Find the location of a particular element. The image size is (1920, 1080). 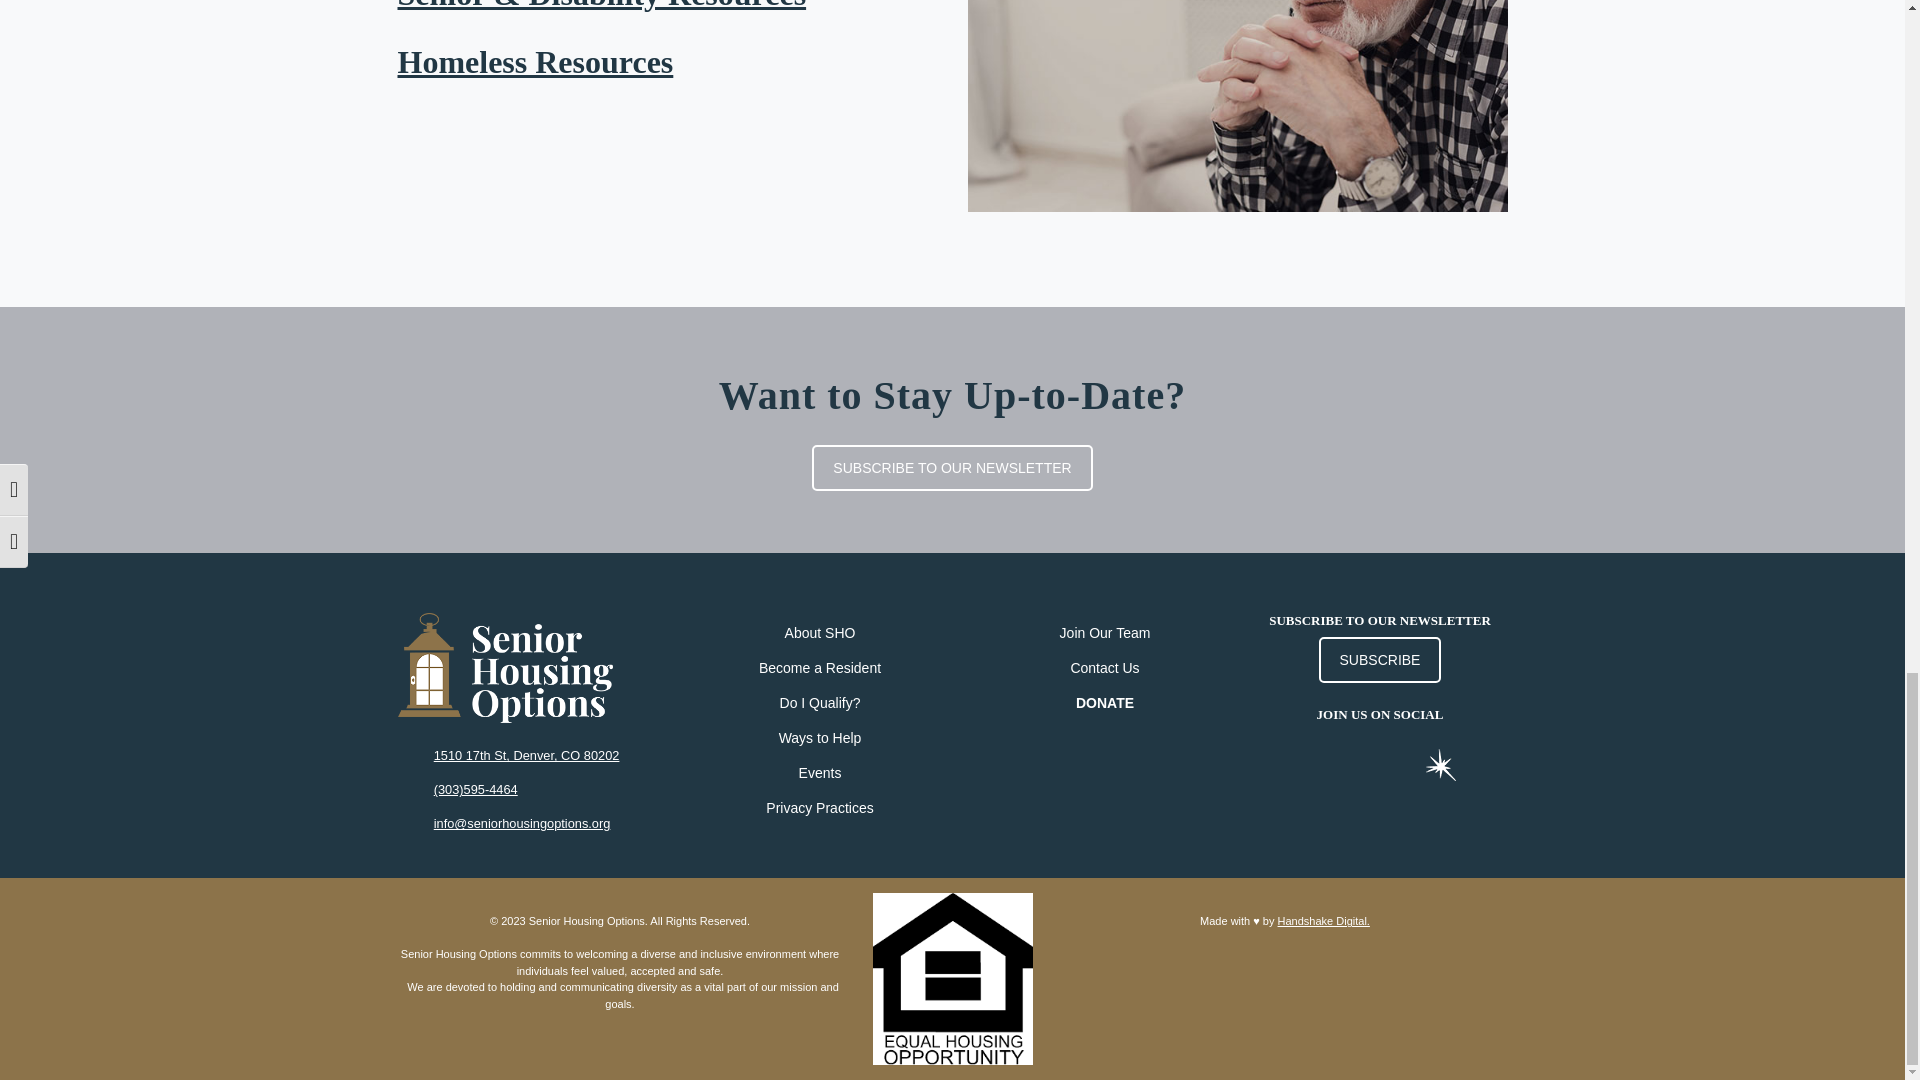

1510 17th St, Denver, CO 80202 is located at coordinates (526, 755).